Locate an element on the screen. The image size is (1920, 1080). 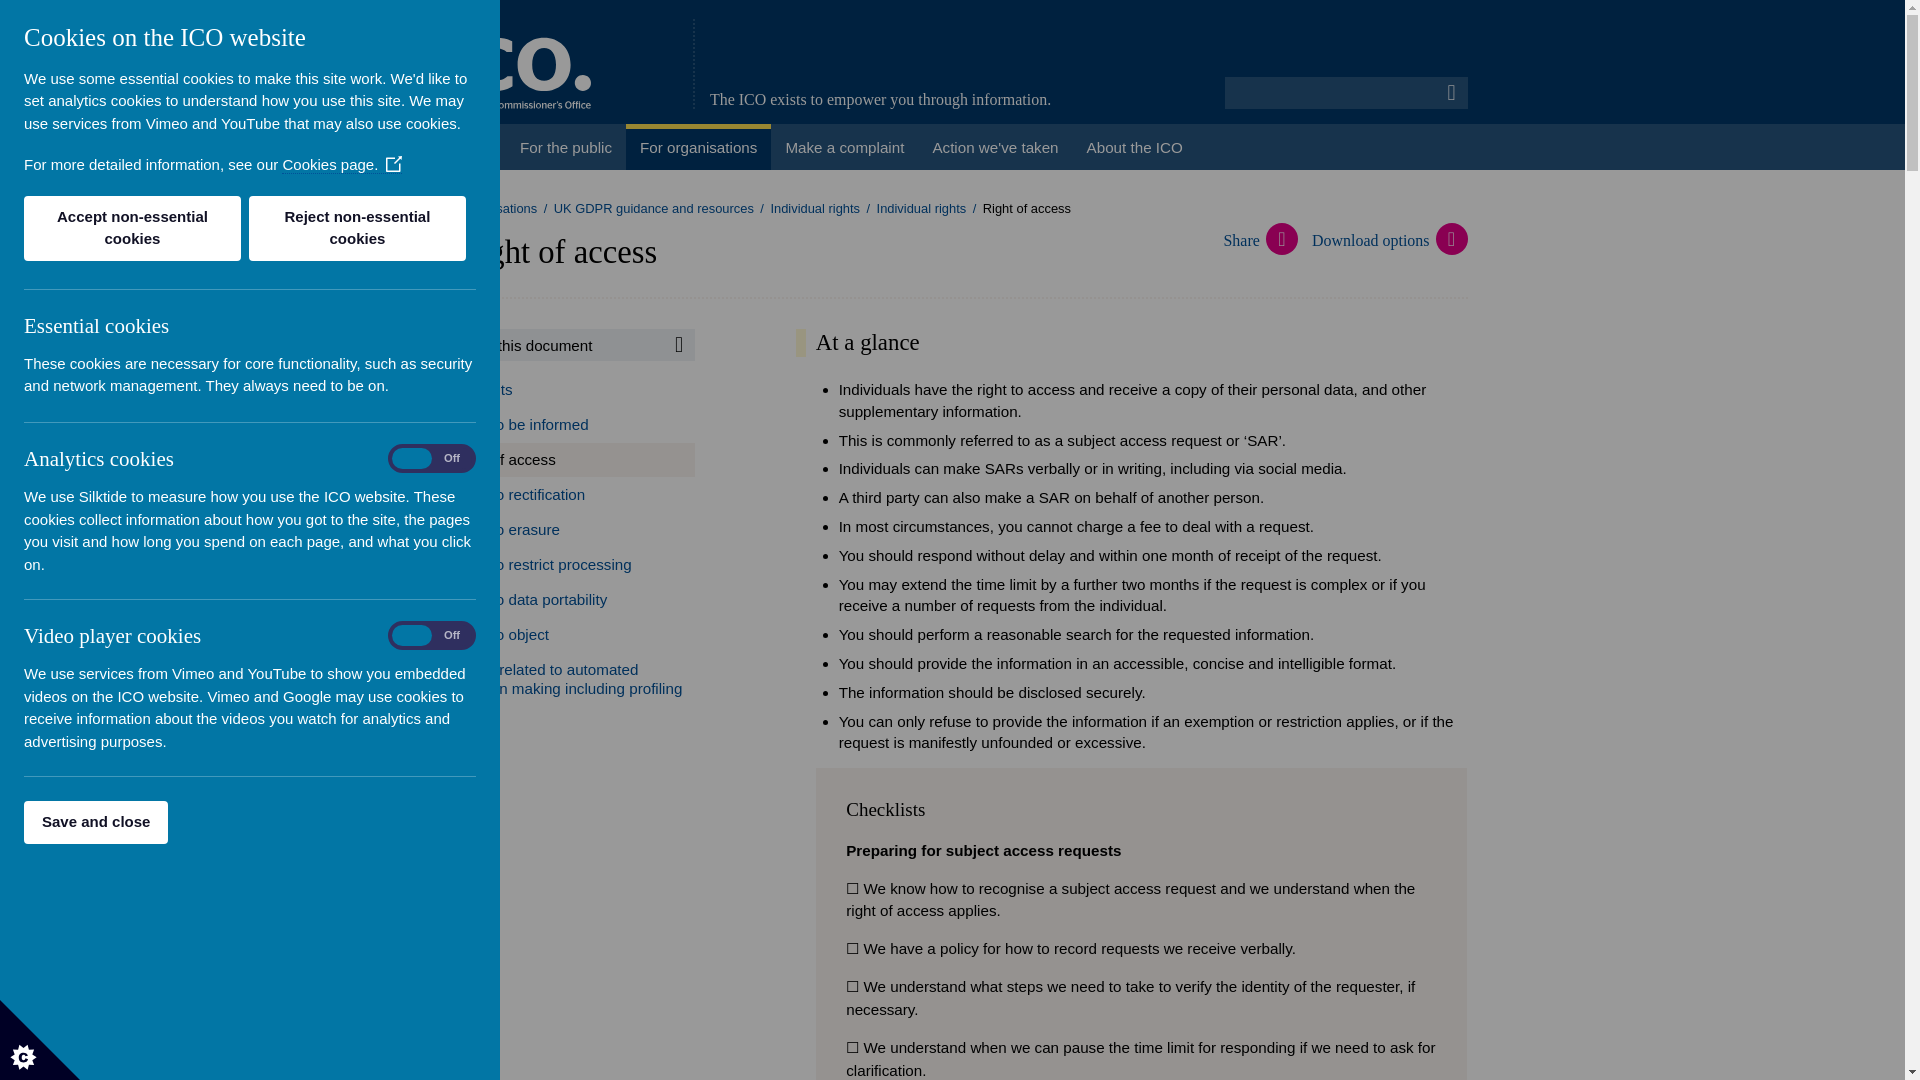
Download options is located at coordinates (1388, 240).